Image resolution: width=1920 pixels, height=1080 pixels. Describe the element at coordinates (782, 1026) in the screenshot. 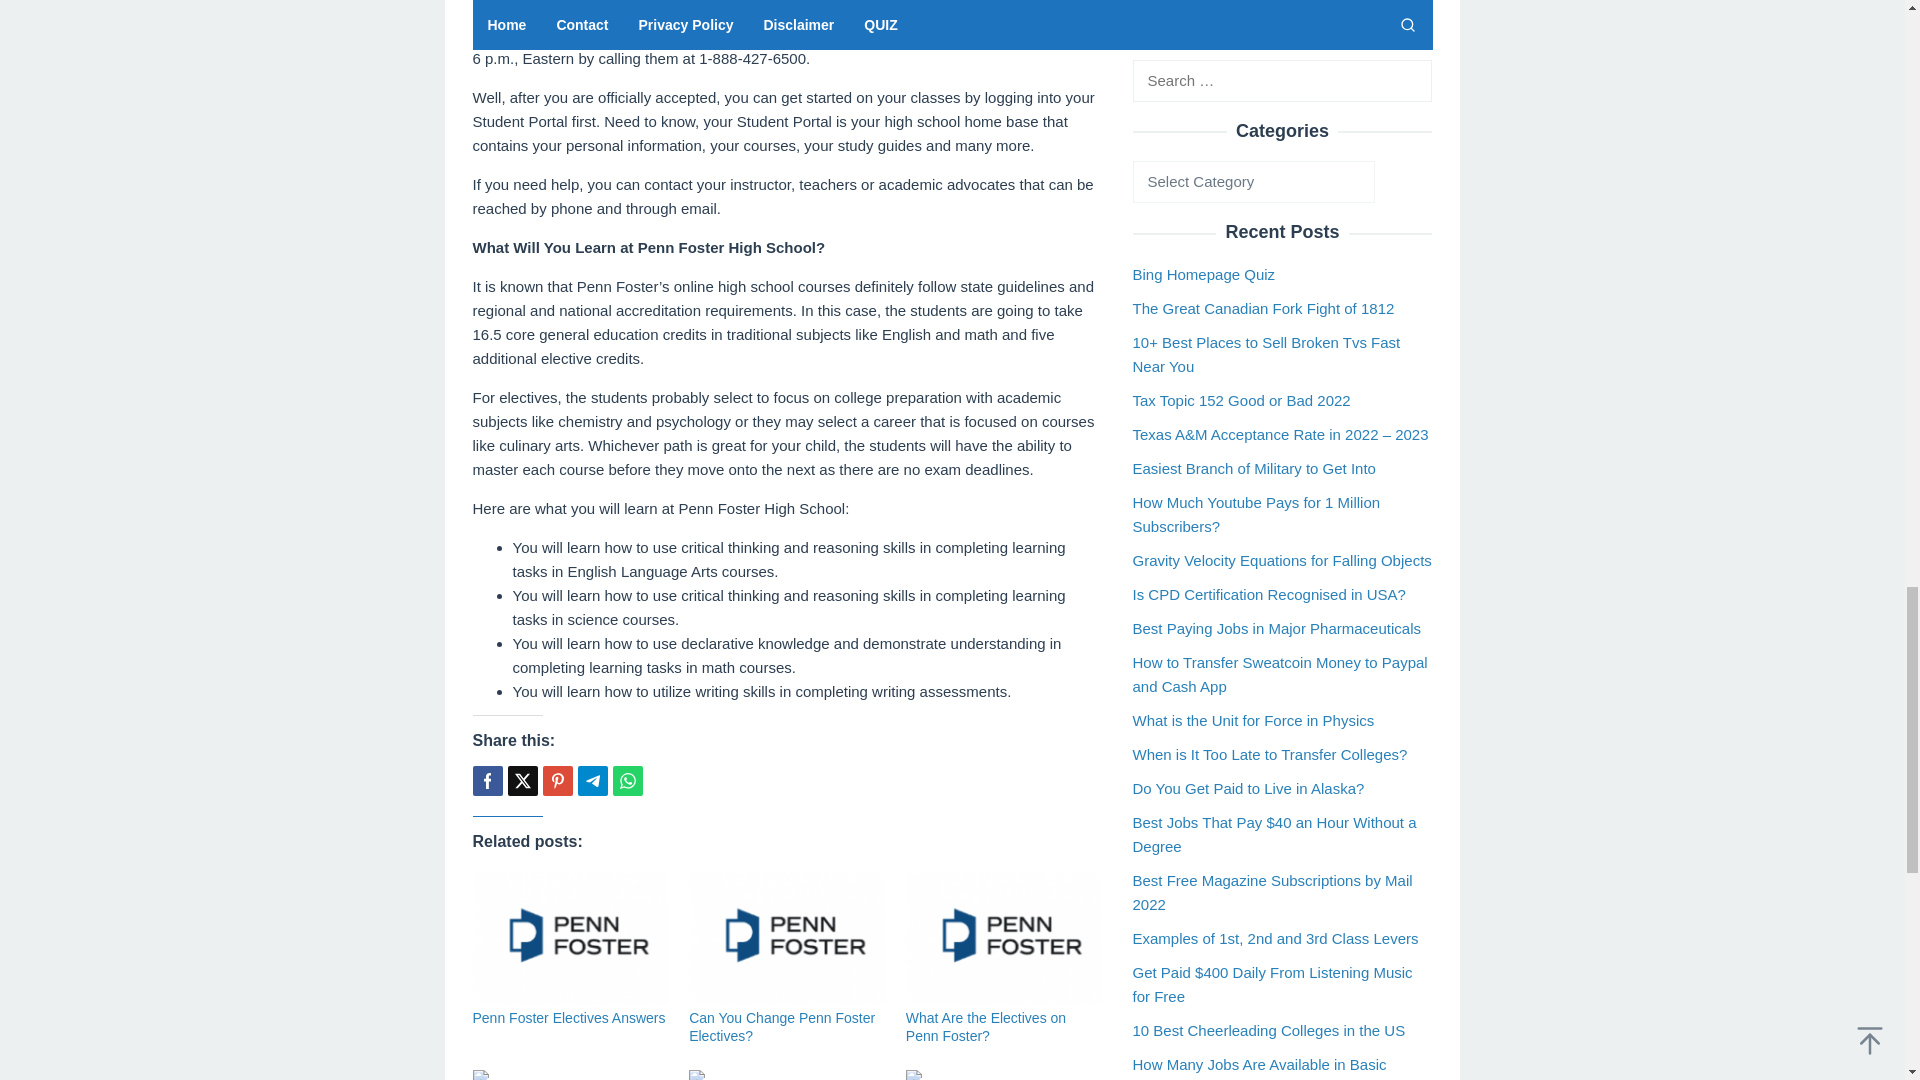

I see `Can You Change Penn Foster Electives?` at that location.